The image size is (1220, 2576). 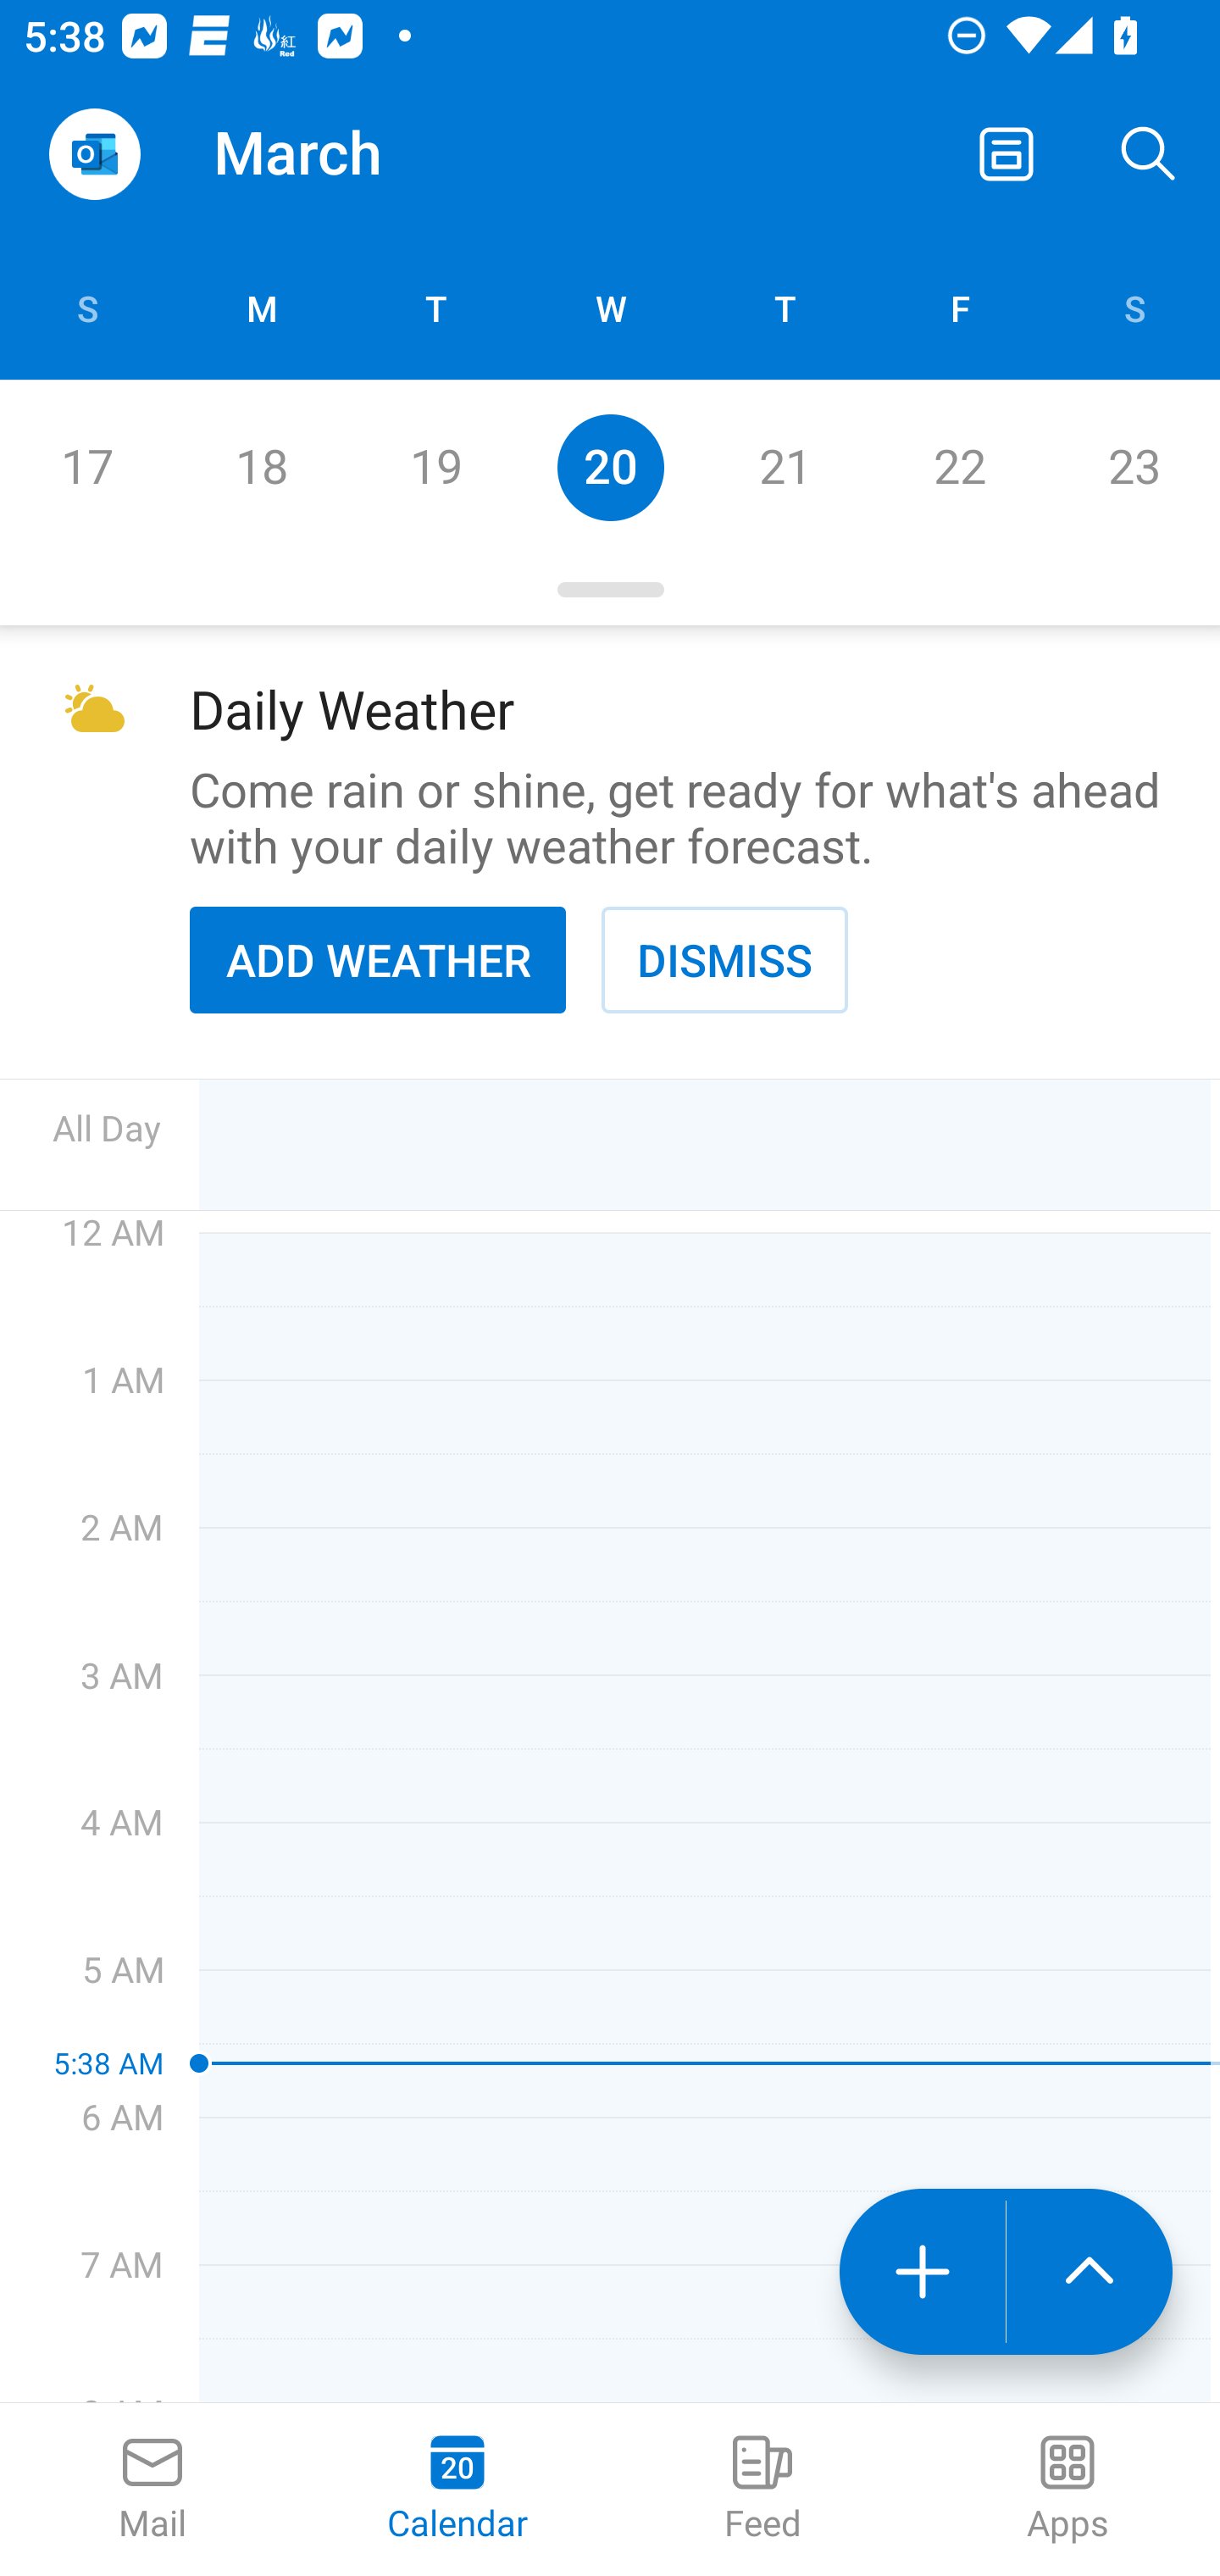 I want to click on 19 Tuesday, March 19, so click(x=435, y=467).